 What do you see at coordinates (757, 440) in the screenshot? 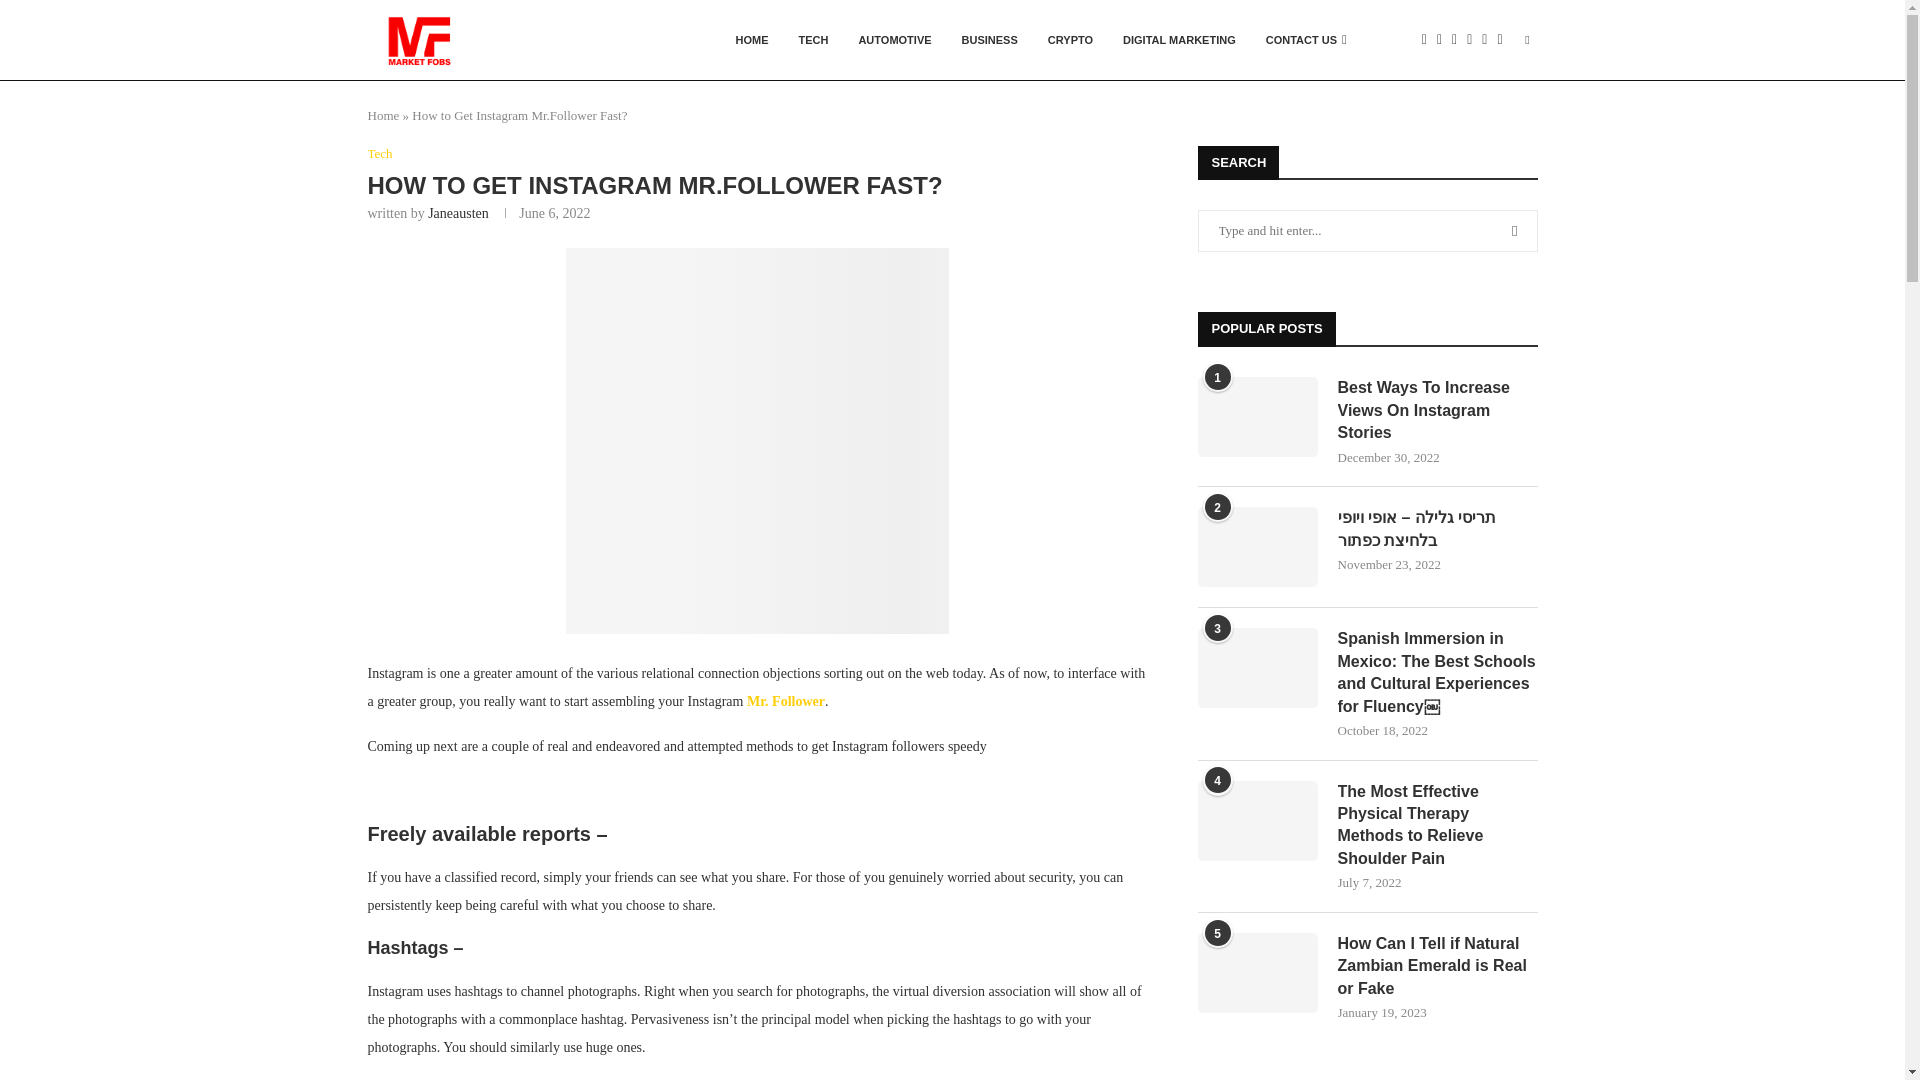
I see `nstagram Mr.Follower` at bounding box center [757, 440].